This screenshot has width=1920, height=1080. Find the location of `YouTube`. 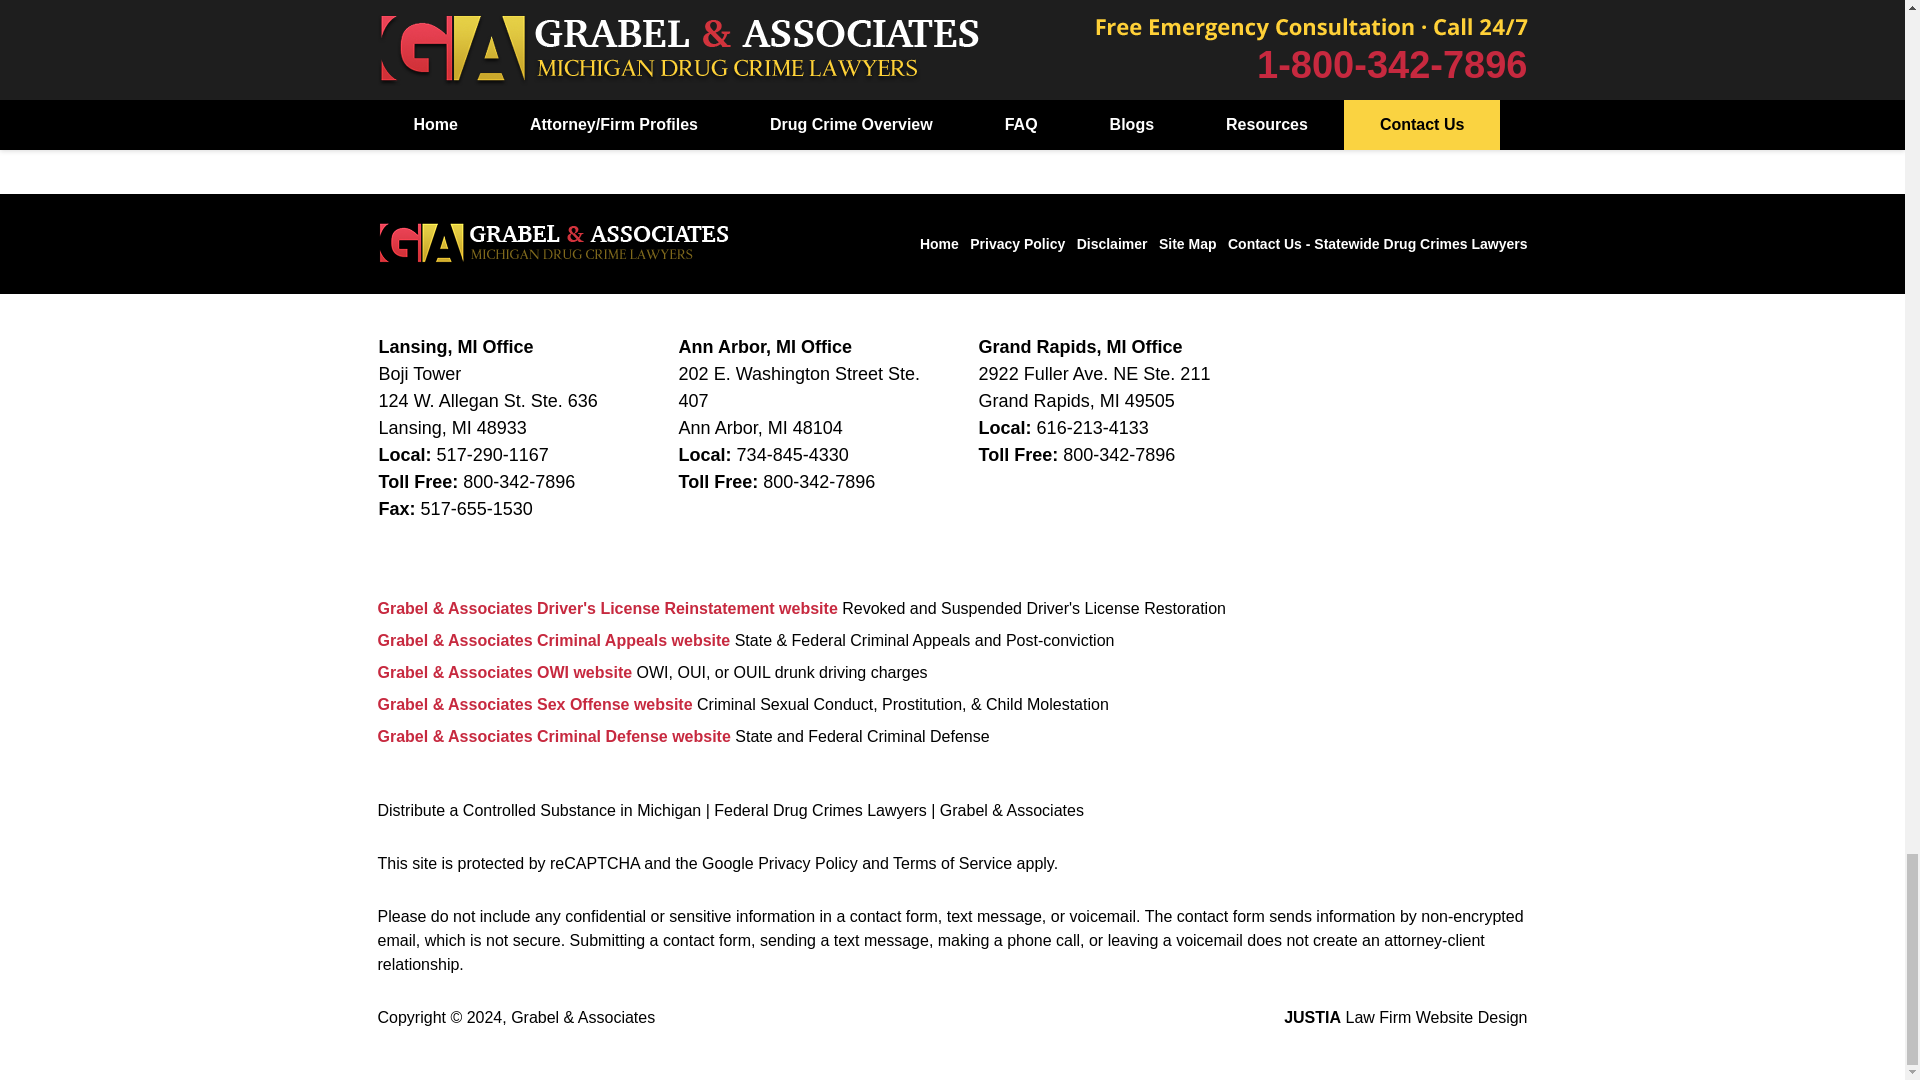

YouTube is located at coordinates (1324, 74).